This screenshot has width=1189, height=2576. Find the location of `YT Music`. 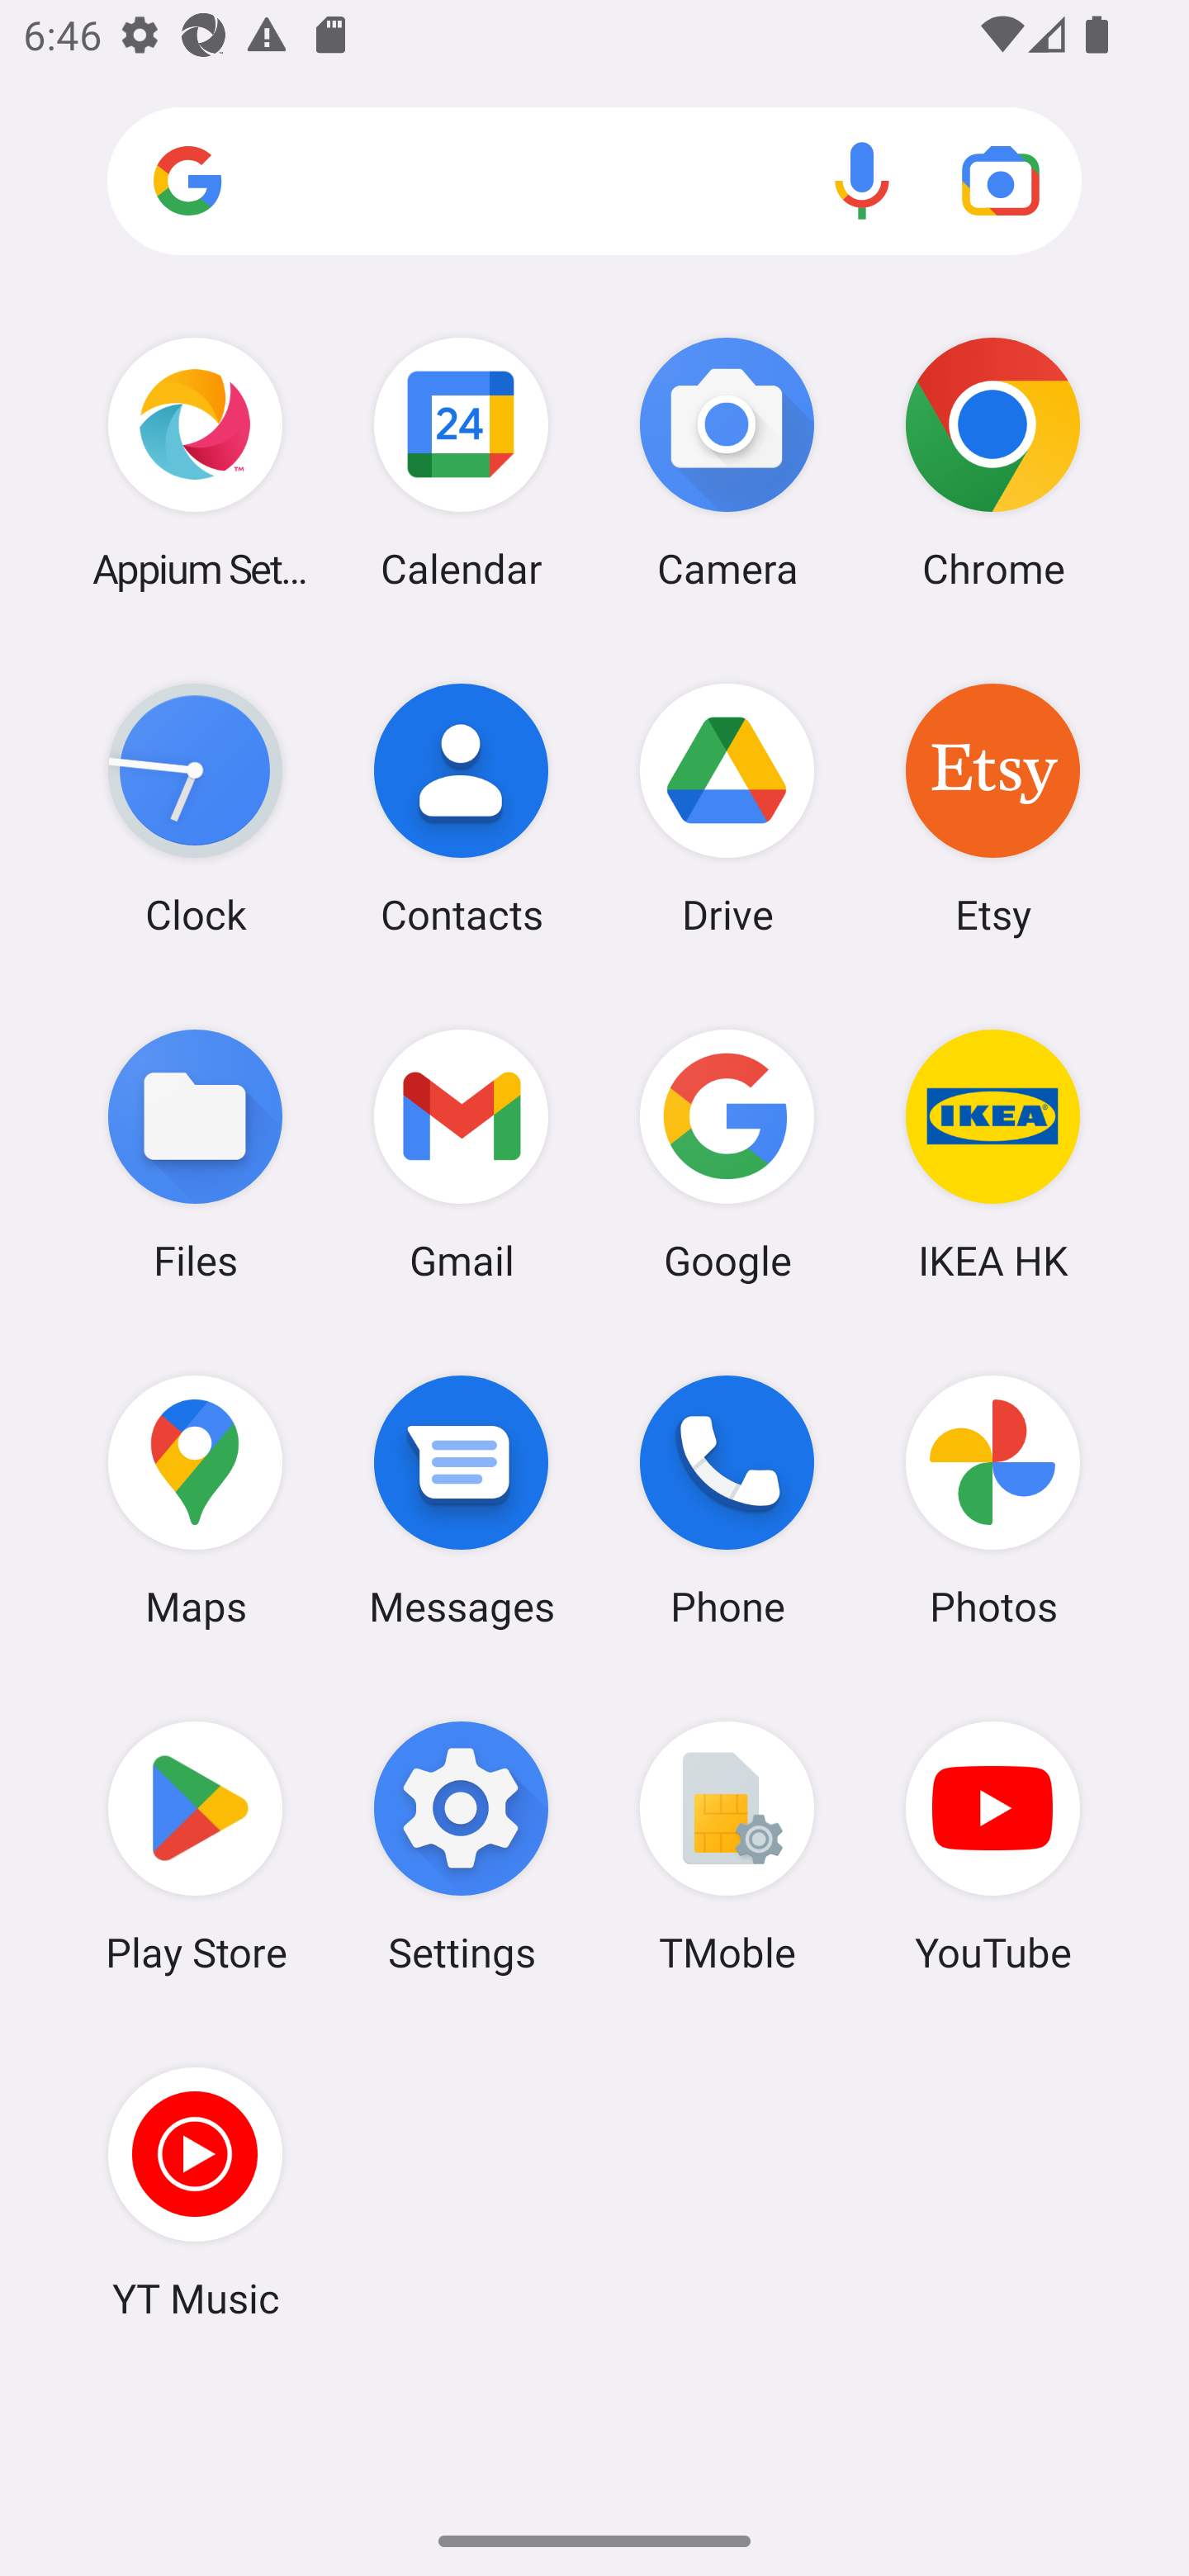

YT Music is located at coordinates (195, 2192).